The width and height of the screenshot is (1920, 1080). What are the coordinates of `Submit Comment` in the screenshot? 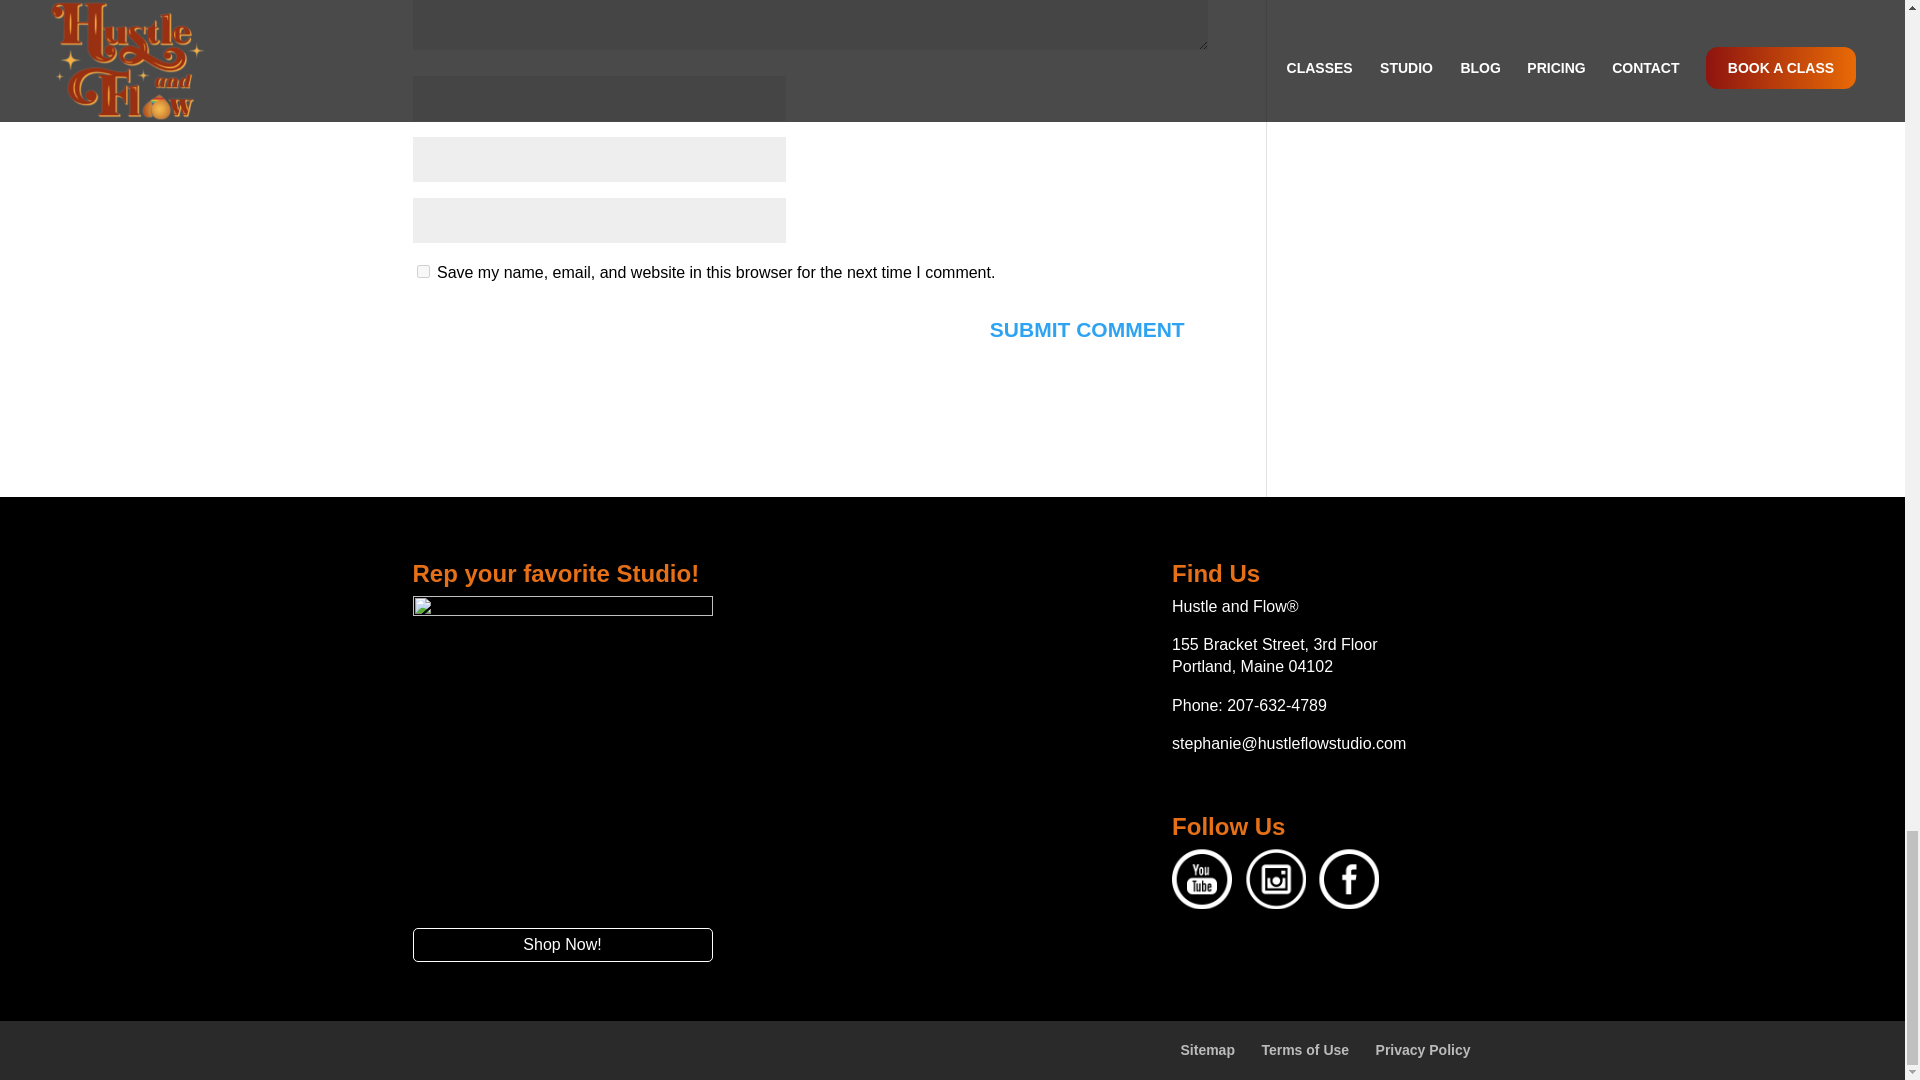 It's located at (1087, 329).